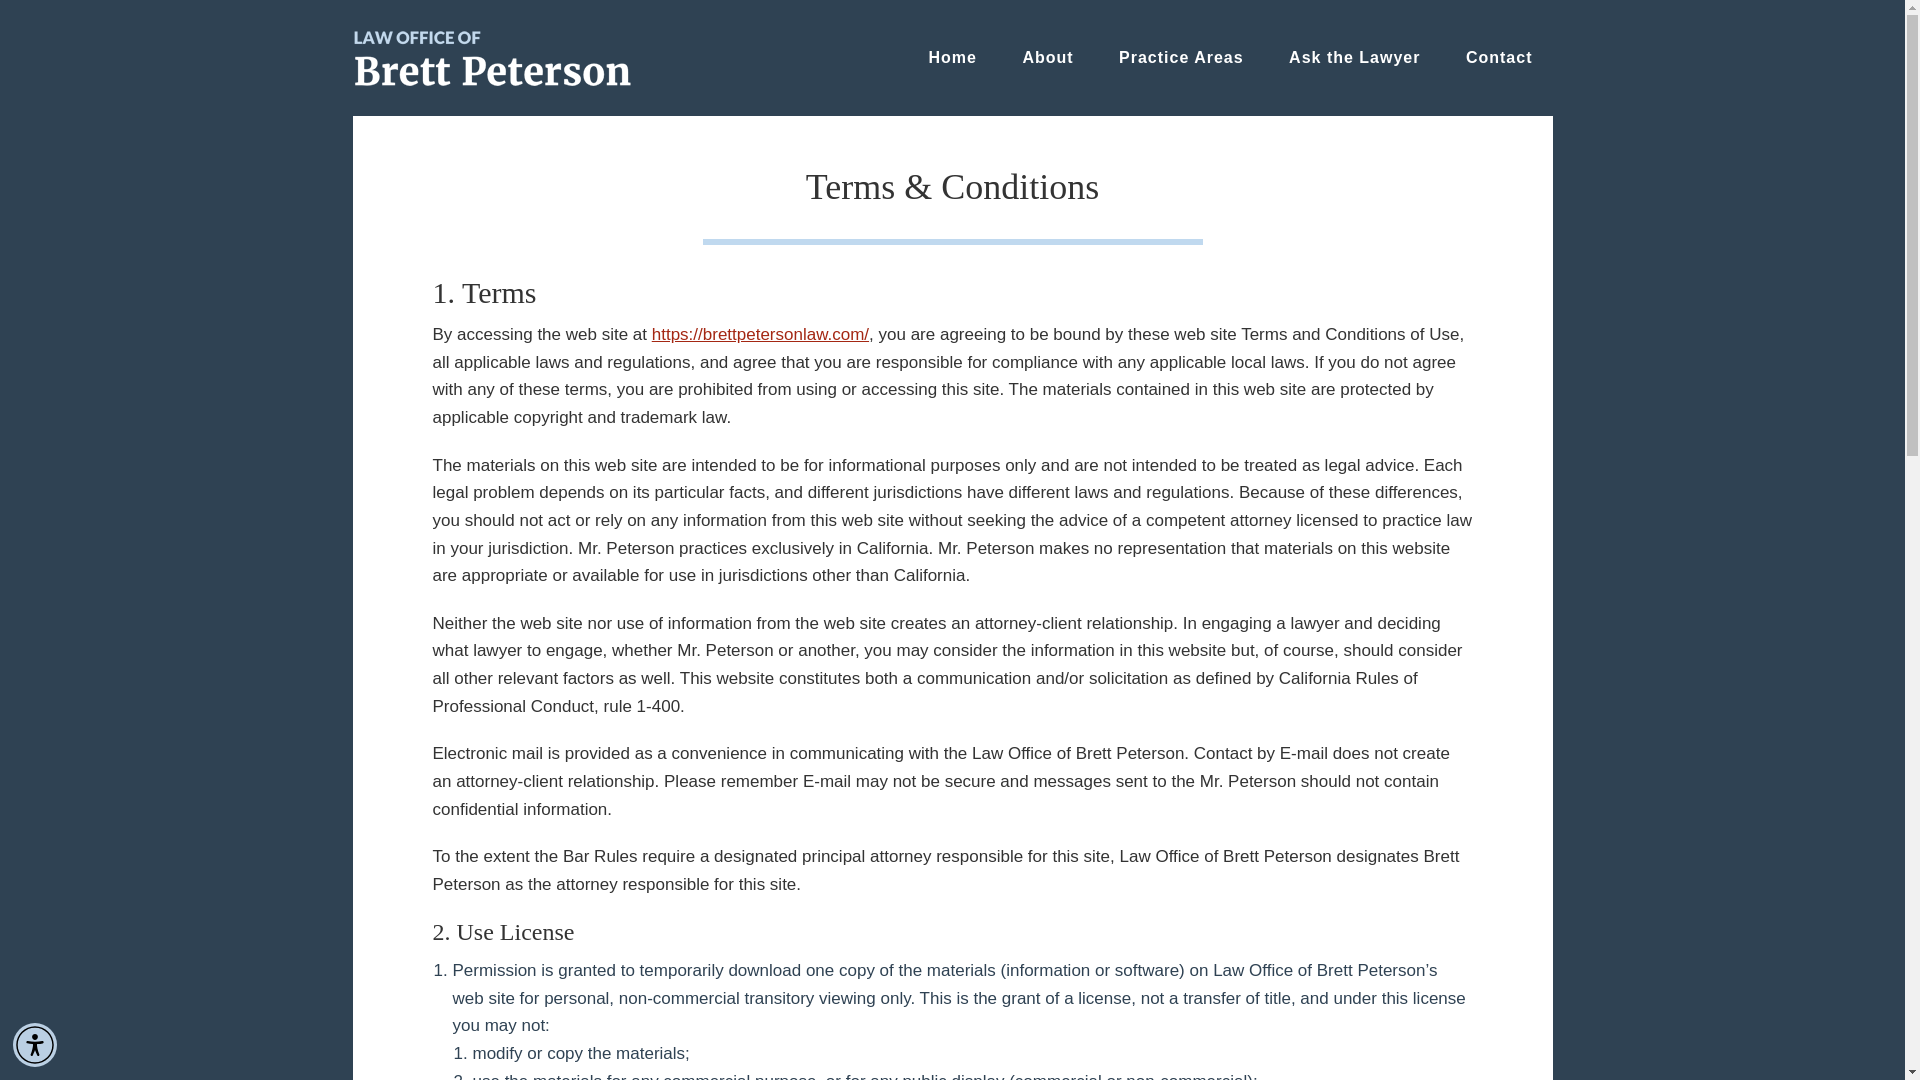 The height and width of the screenshot is (1080, 1920). I want to click on Accessibility Menu, so click(35, 1044).